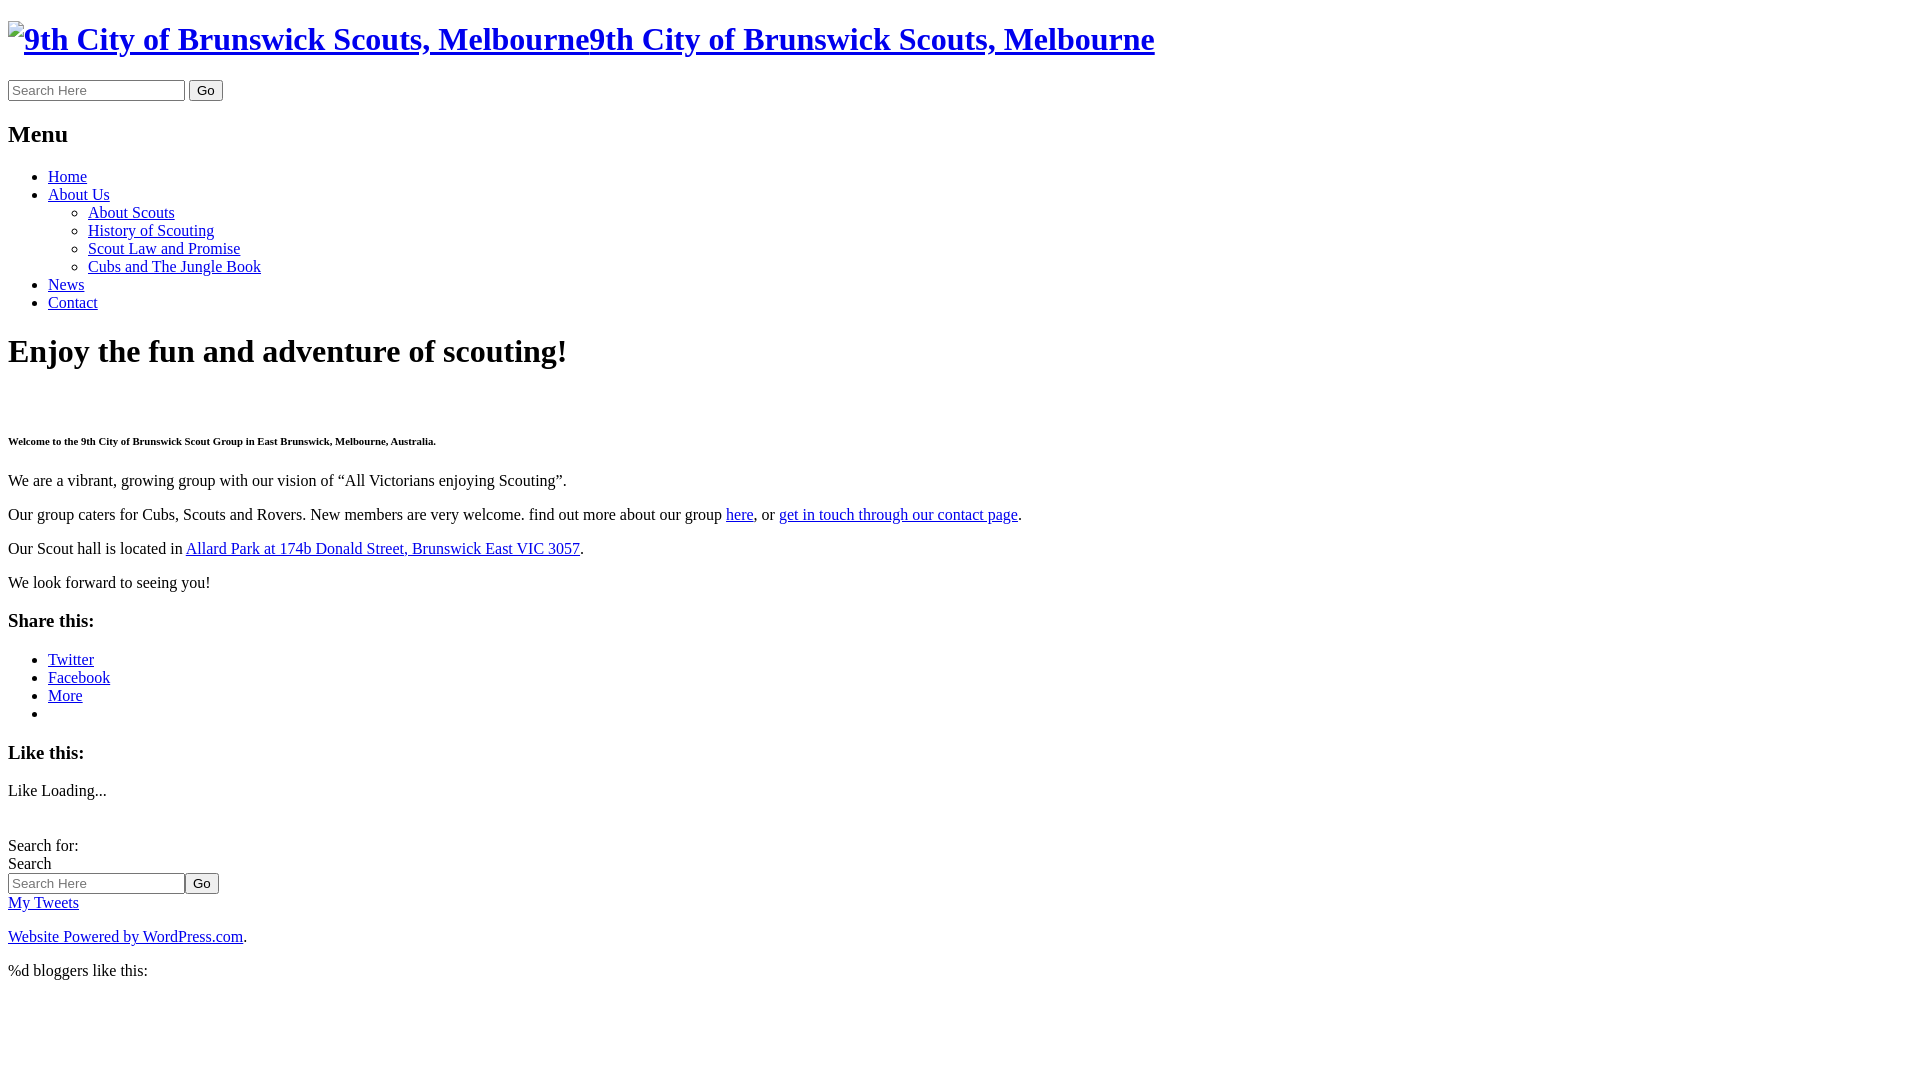 This screenshot has height=1080, width=1920. What do you see at coordinates (71, 660) in the screenshot?
I see `Twitter` at bounding box center [71, 660].